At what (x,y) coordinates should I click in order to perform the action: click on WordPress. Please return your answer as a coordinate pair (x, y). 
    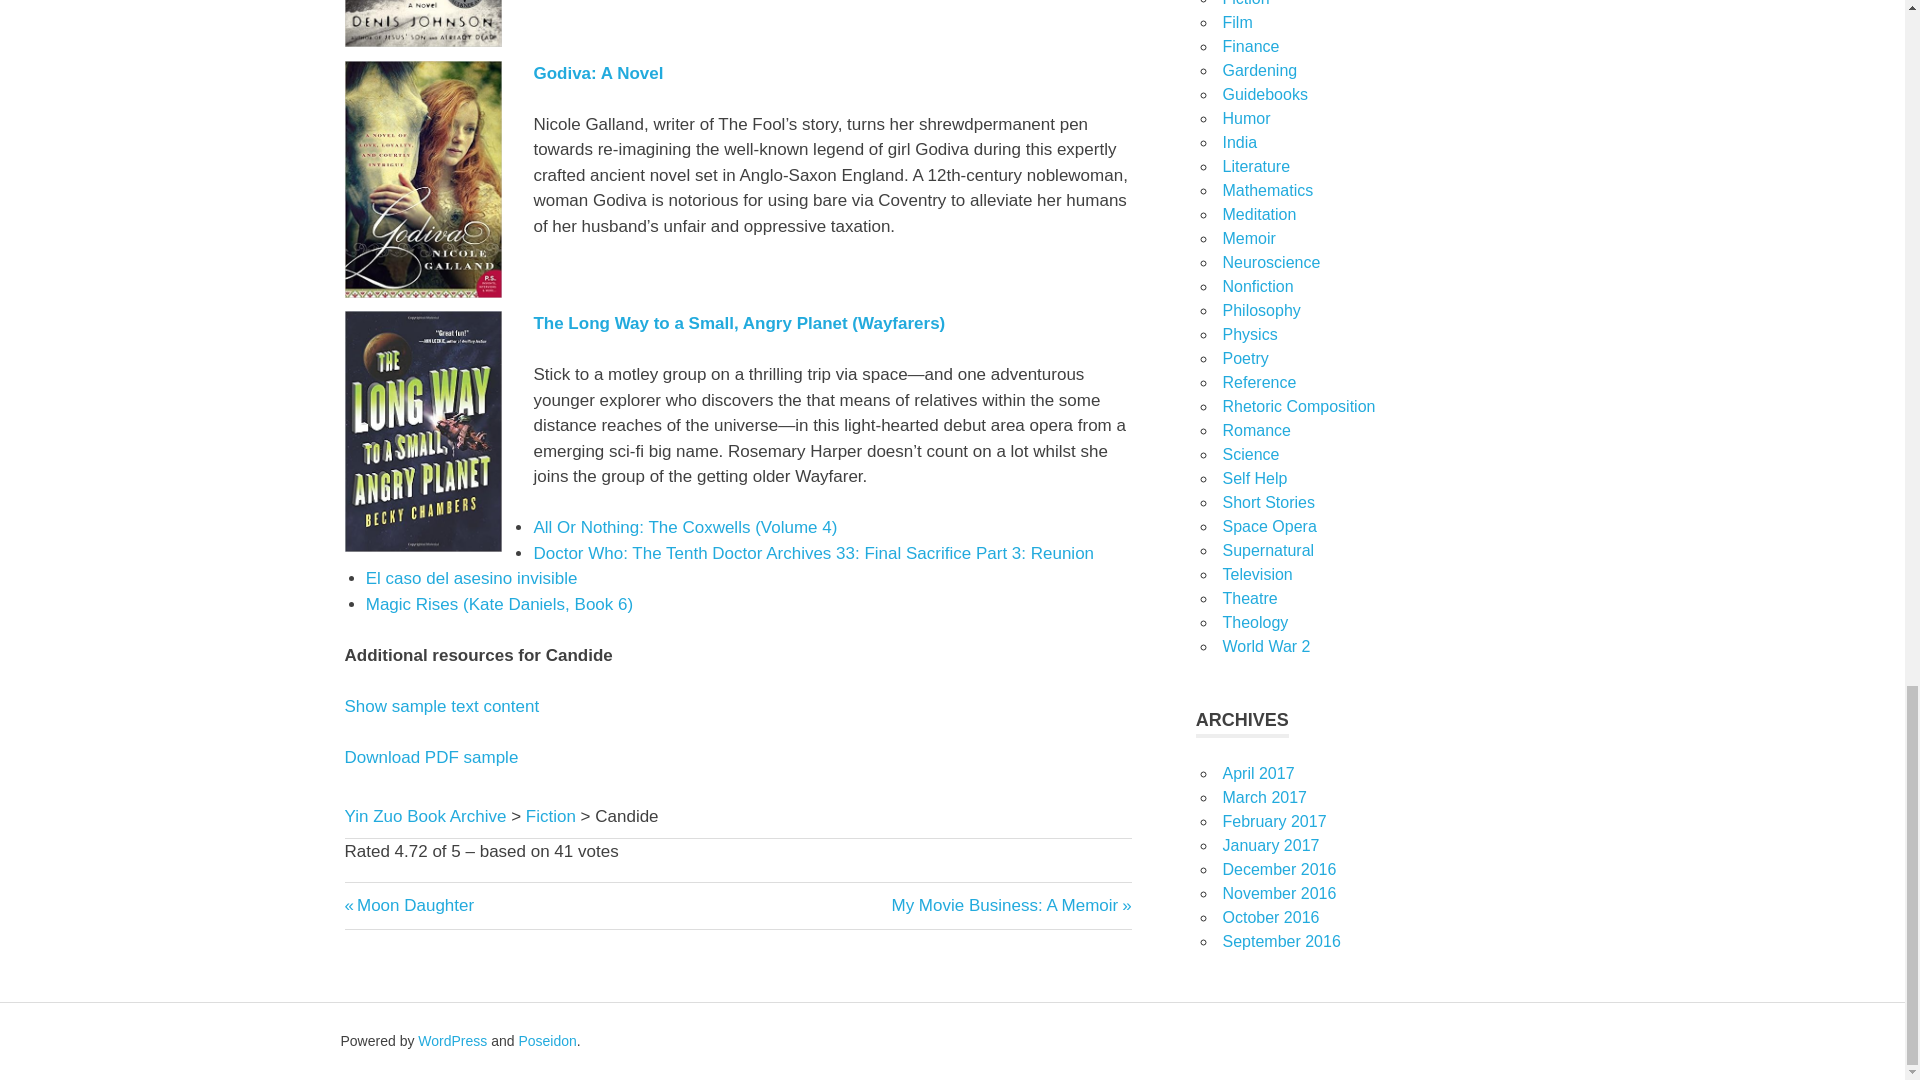
    Looking at the image, I should click on (551, 816).